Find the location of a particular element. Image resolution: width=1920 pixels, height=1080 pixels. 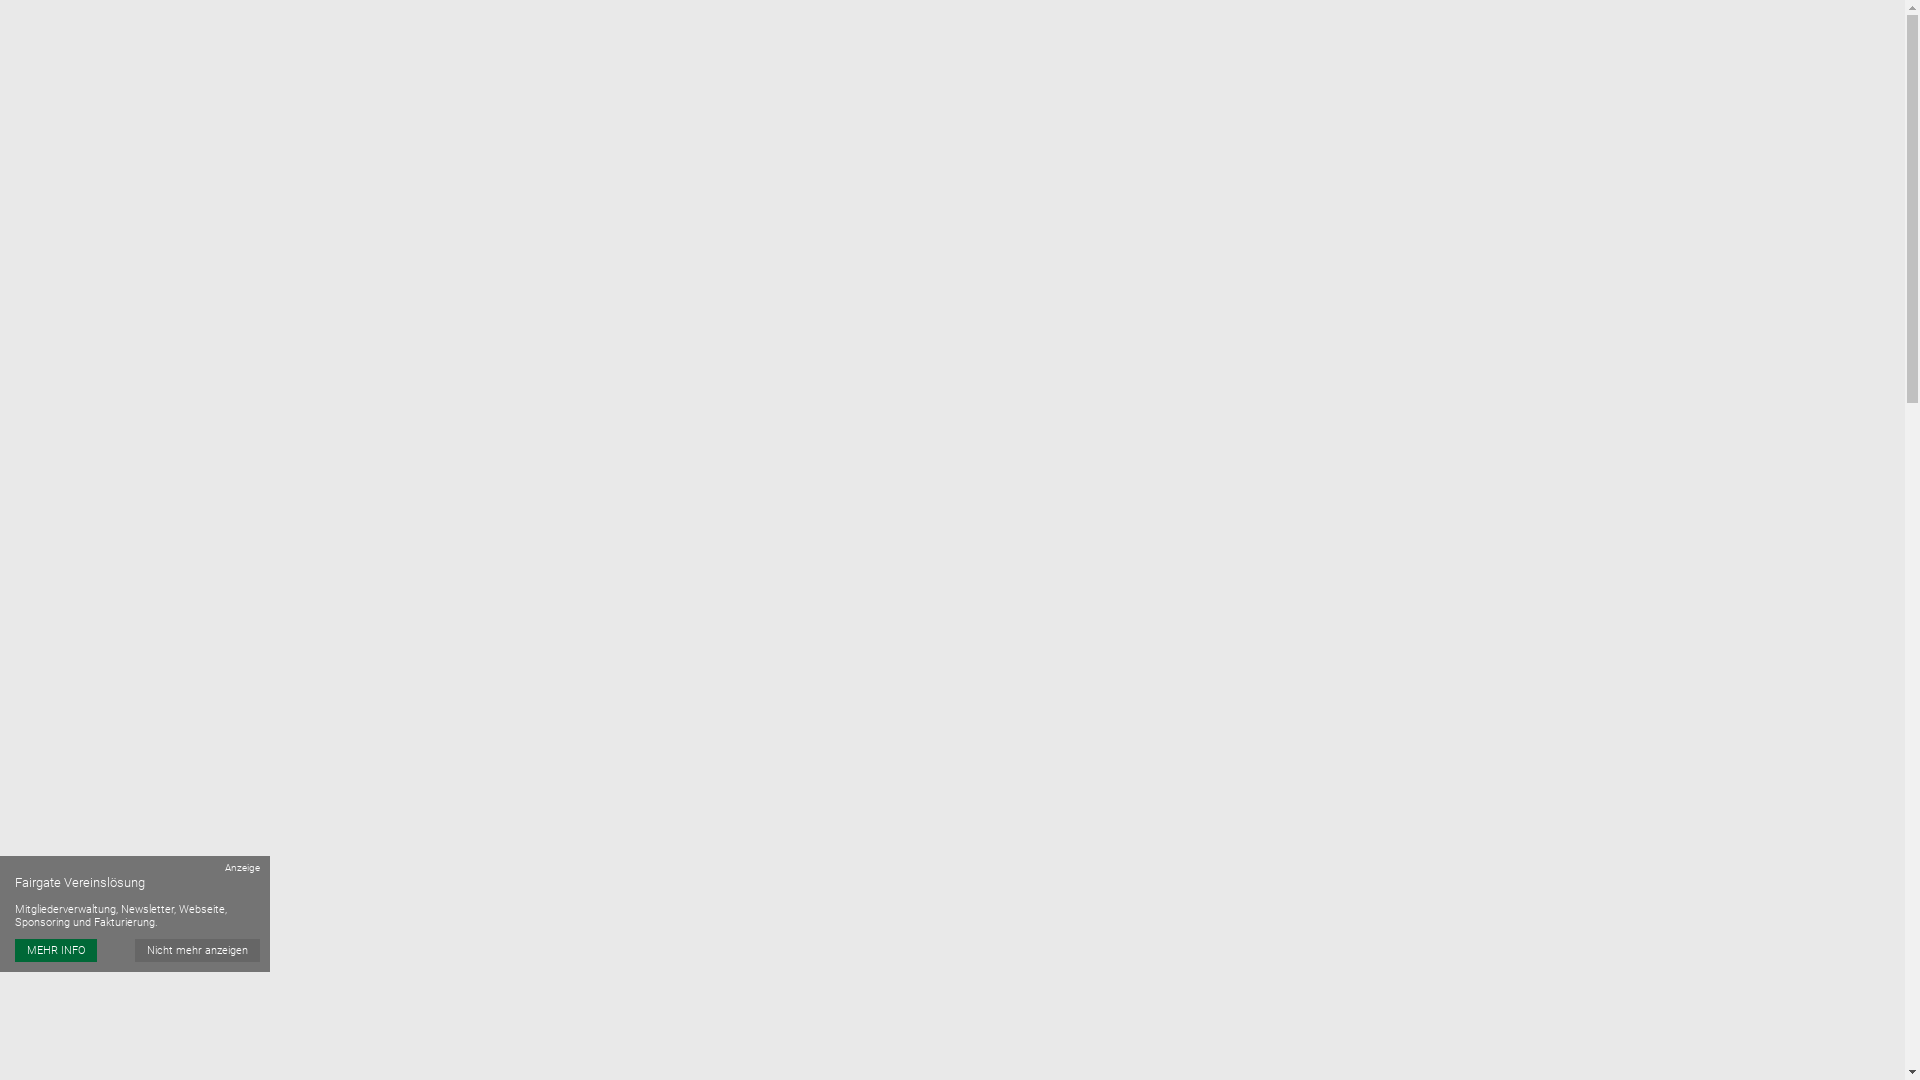

Nicht mehr anzeigen is located at coordinates (198, 950).